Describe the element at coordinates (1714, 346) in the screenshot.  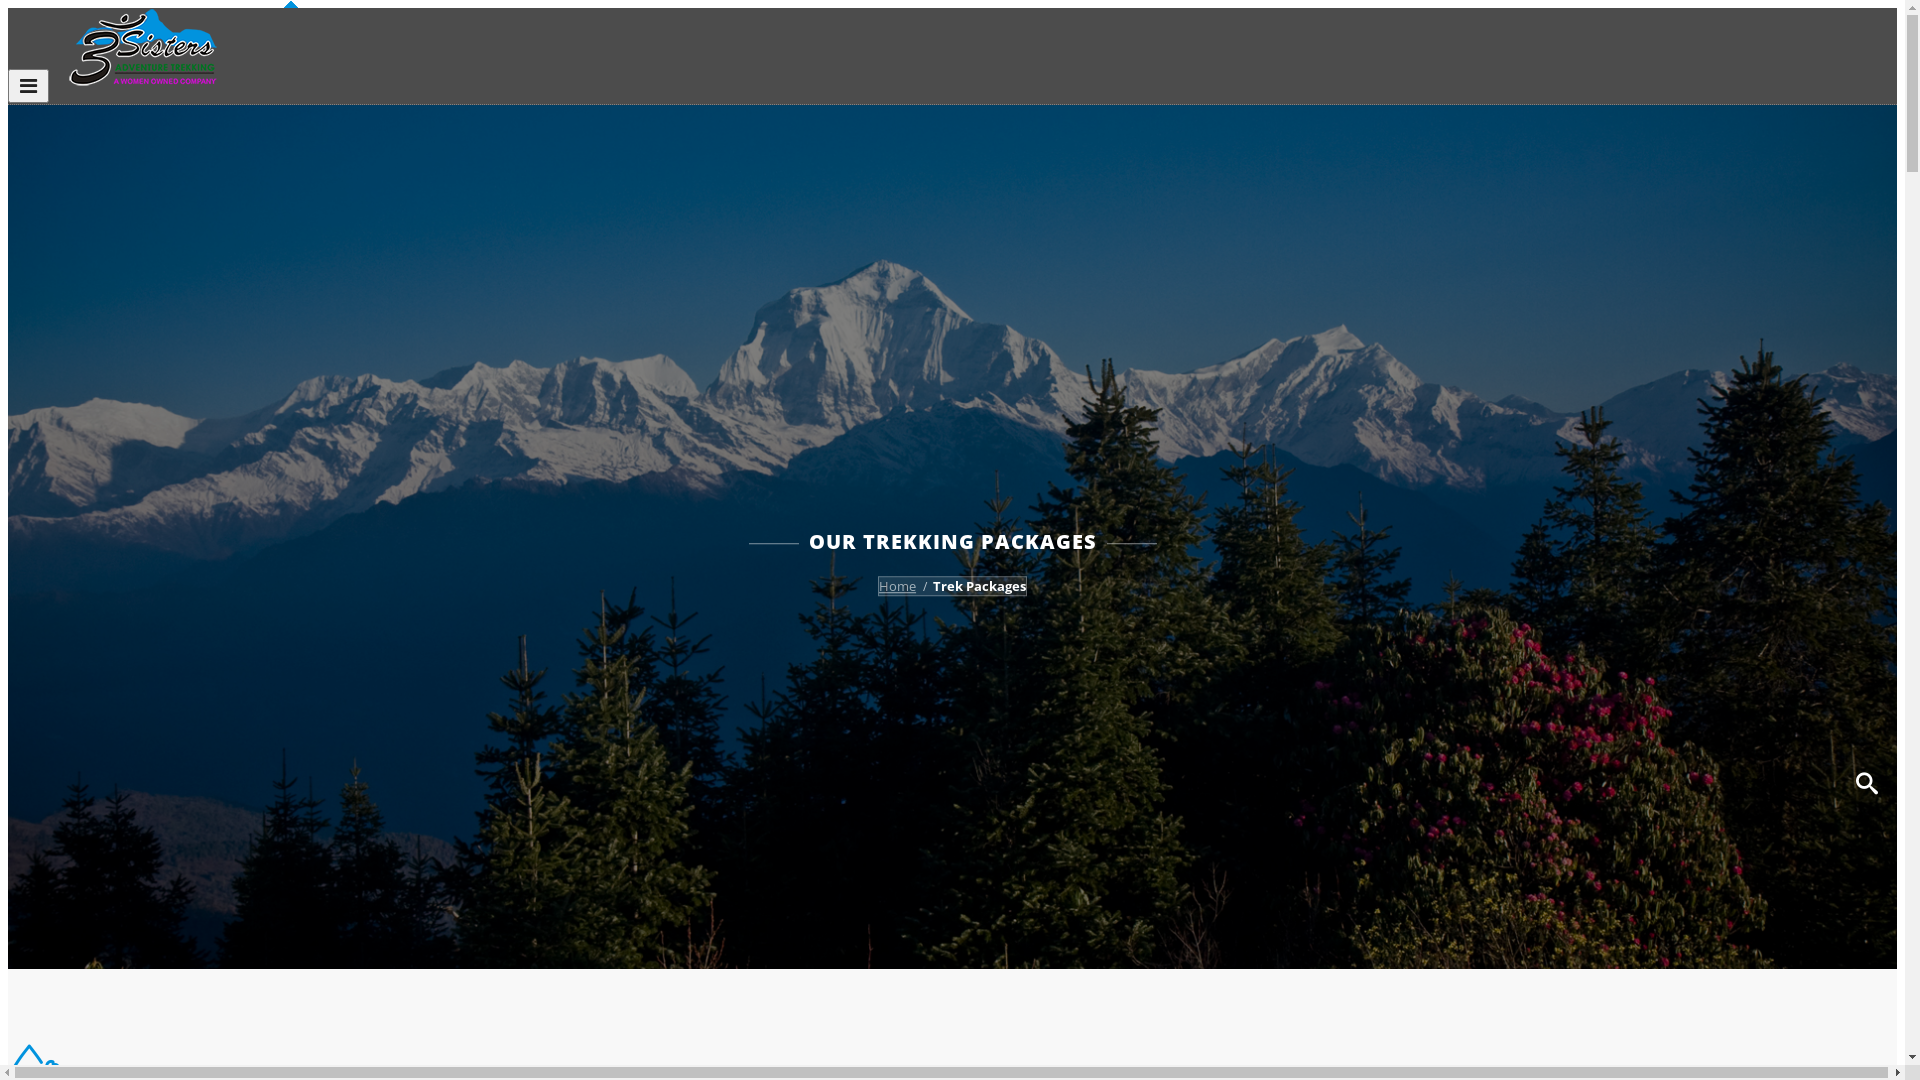
I see `Bhutan` at that location.